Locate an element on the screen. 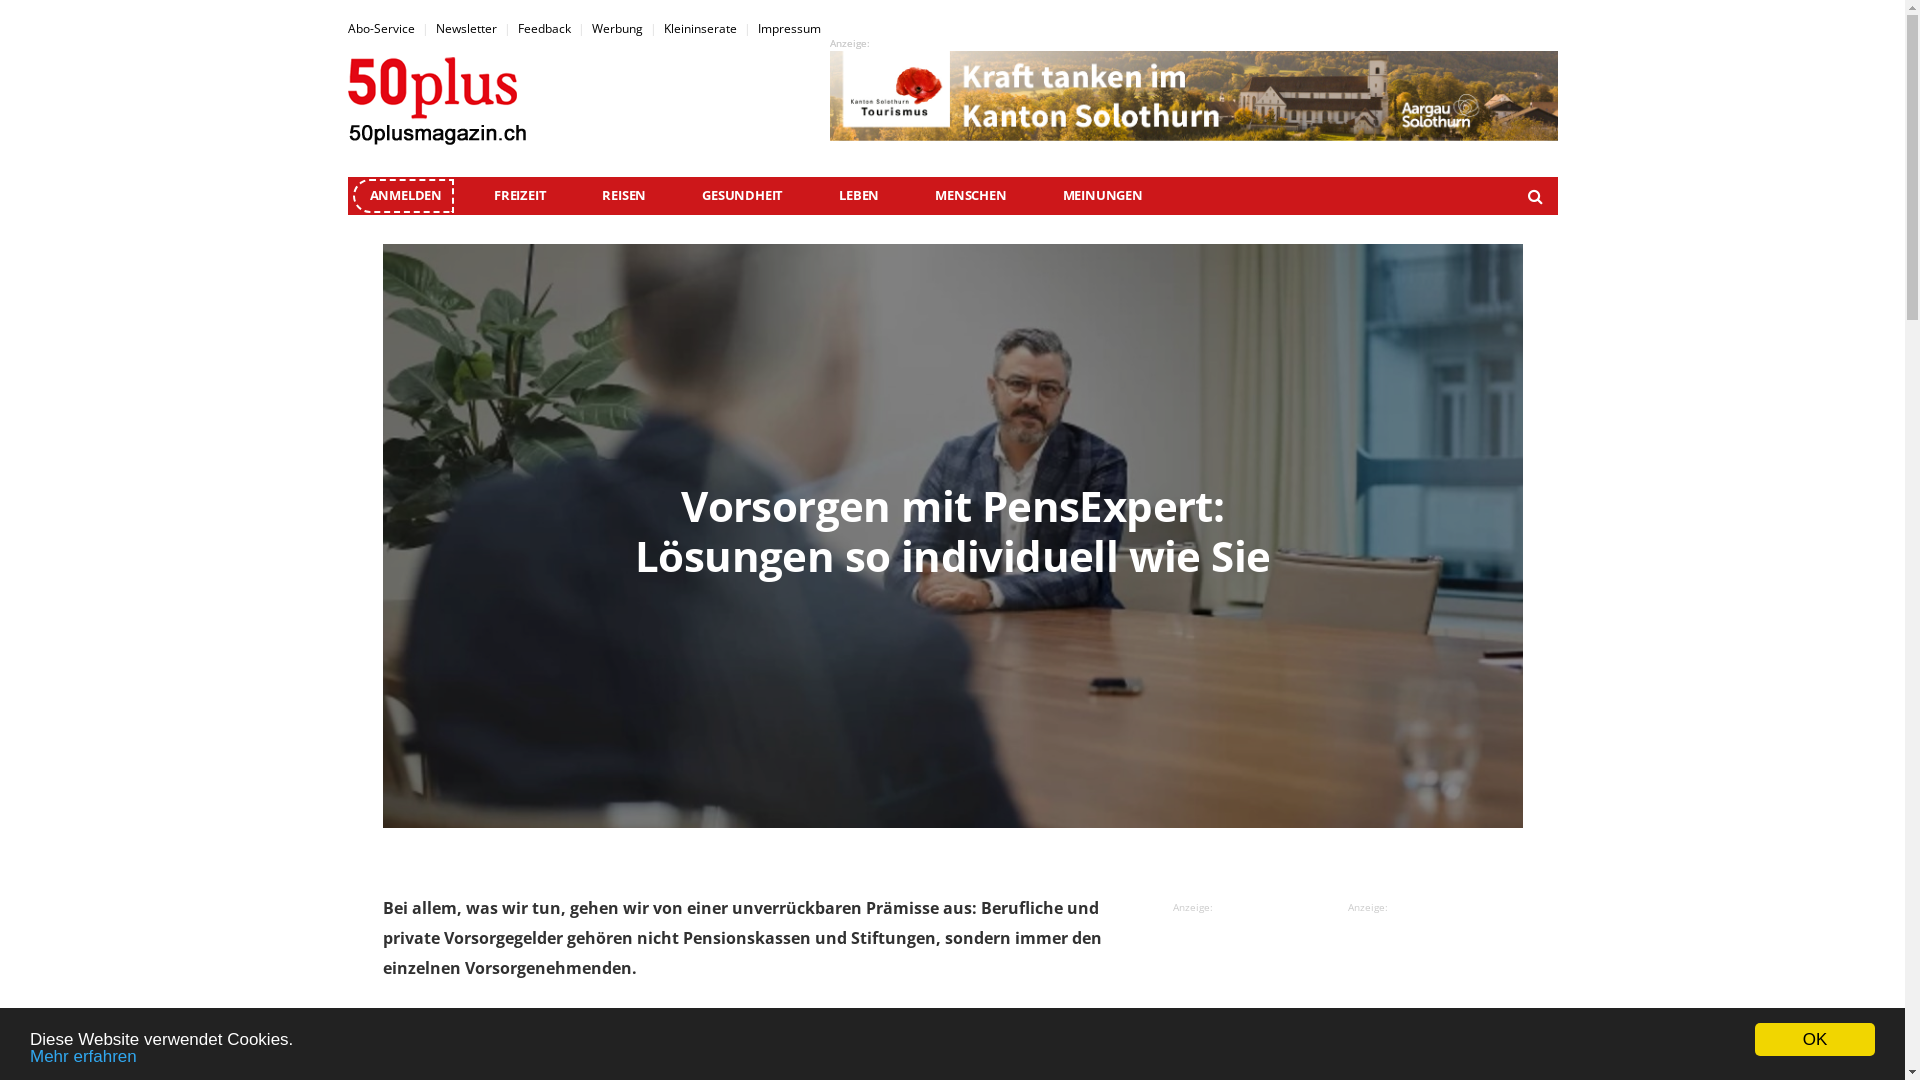  FREIZEIT is located at coordinates (520, 196).